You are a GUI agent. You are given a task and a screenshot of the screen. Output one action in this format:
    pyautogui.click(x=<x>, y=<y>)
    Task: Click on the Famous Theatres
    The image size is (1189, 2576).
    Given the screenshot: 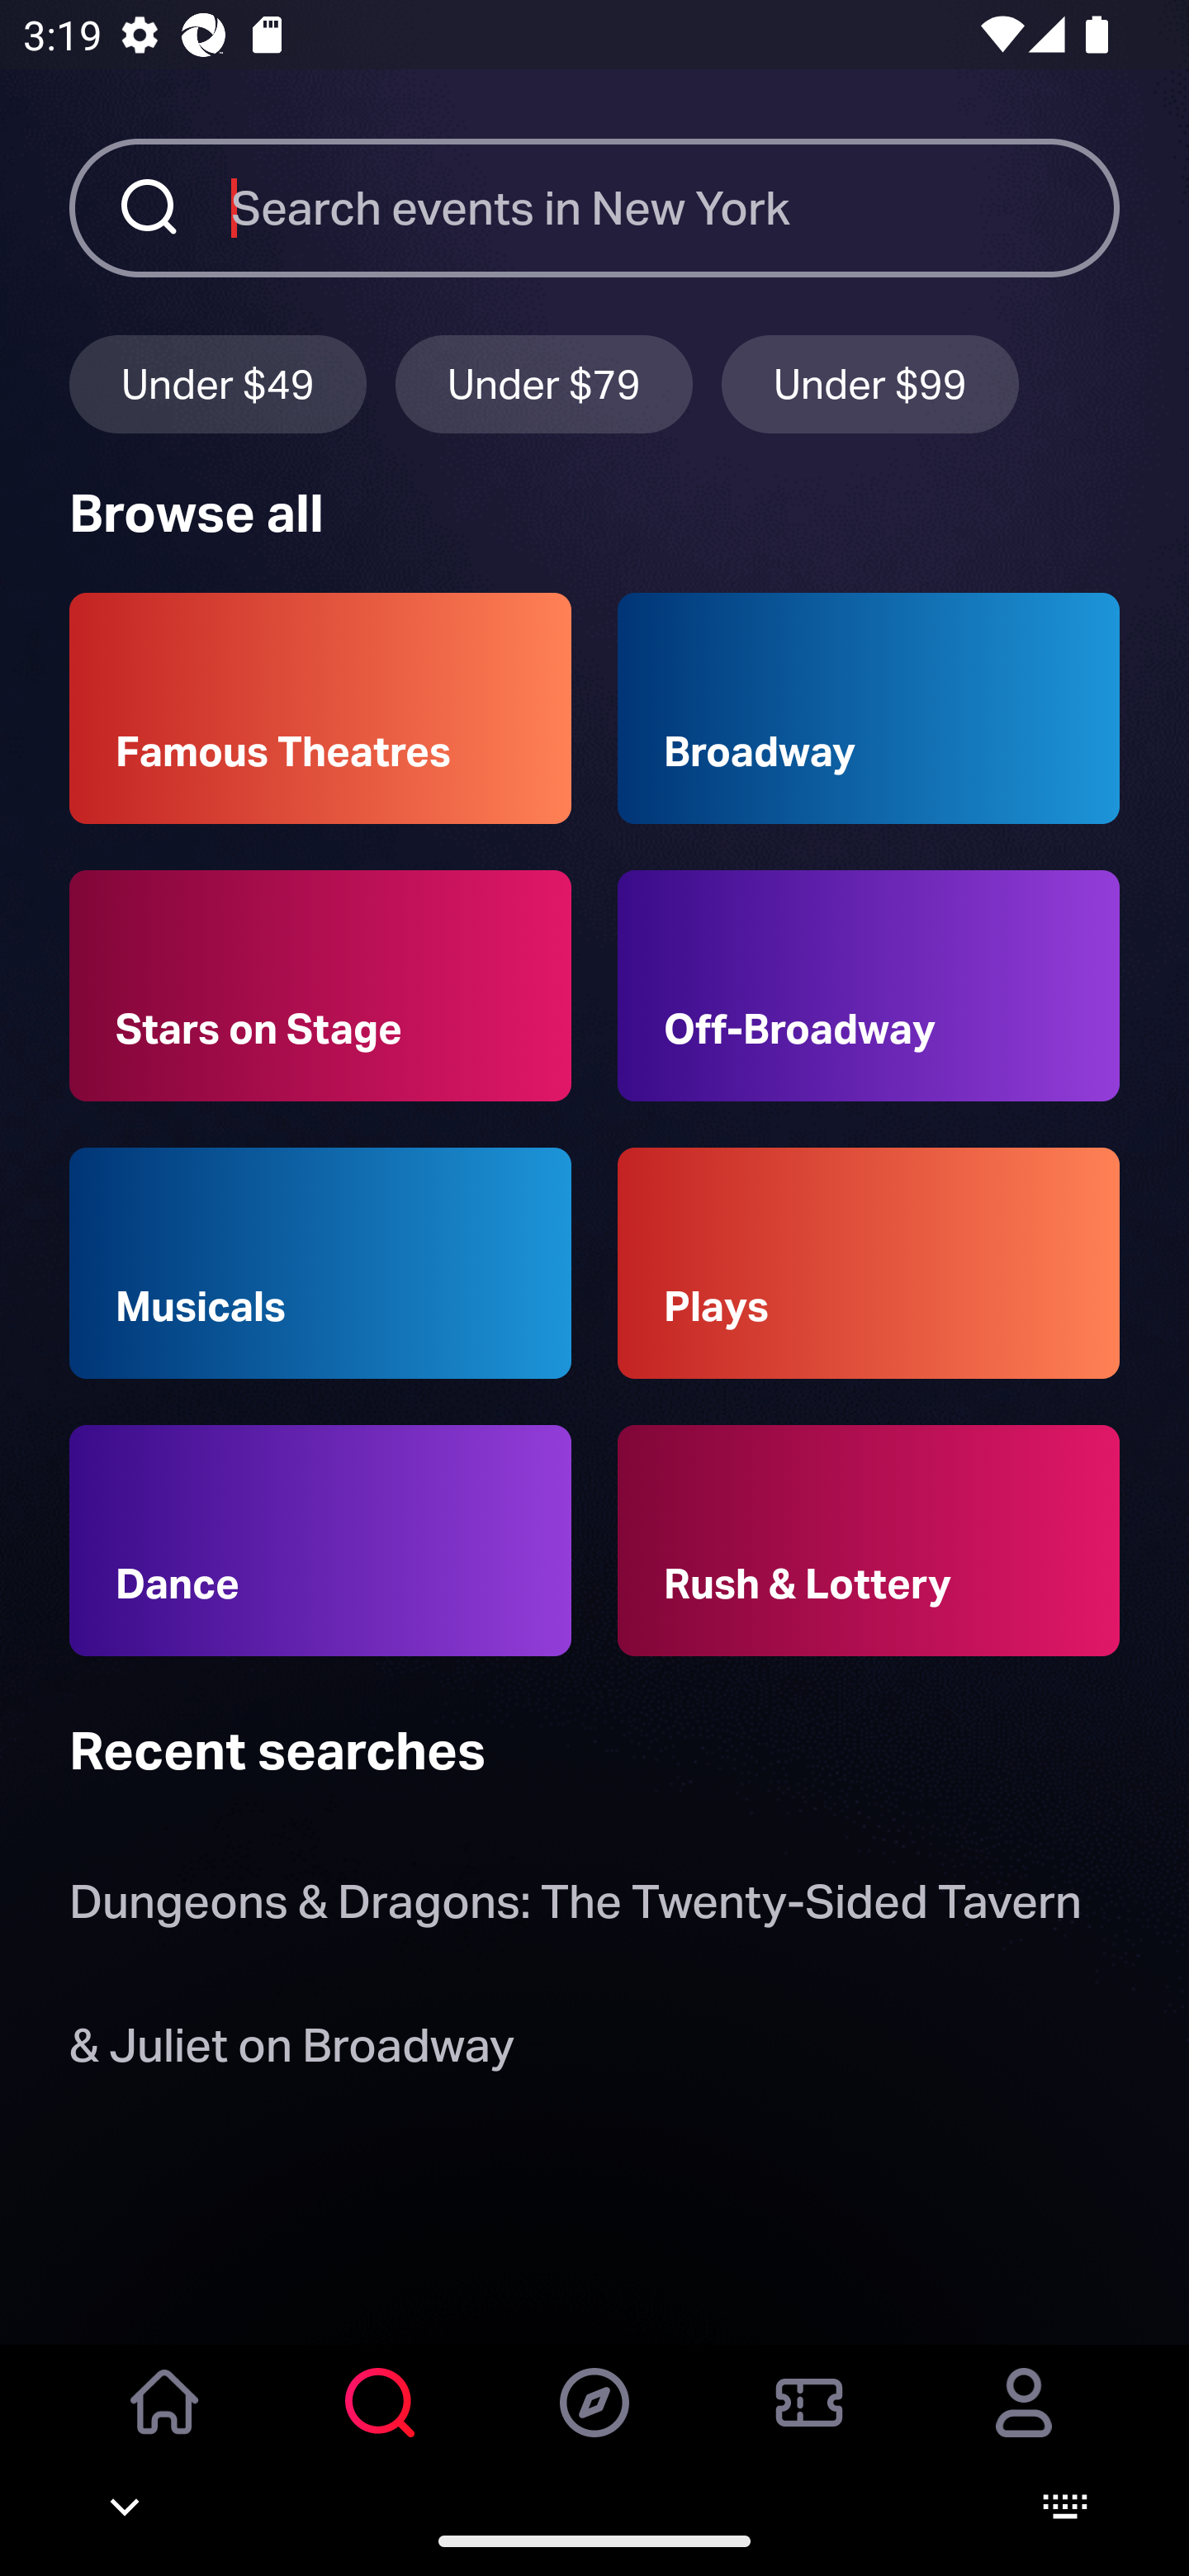 What is the action you would take?
    pyautogui.click(x=320, y=708)
    